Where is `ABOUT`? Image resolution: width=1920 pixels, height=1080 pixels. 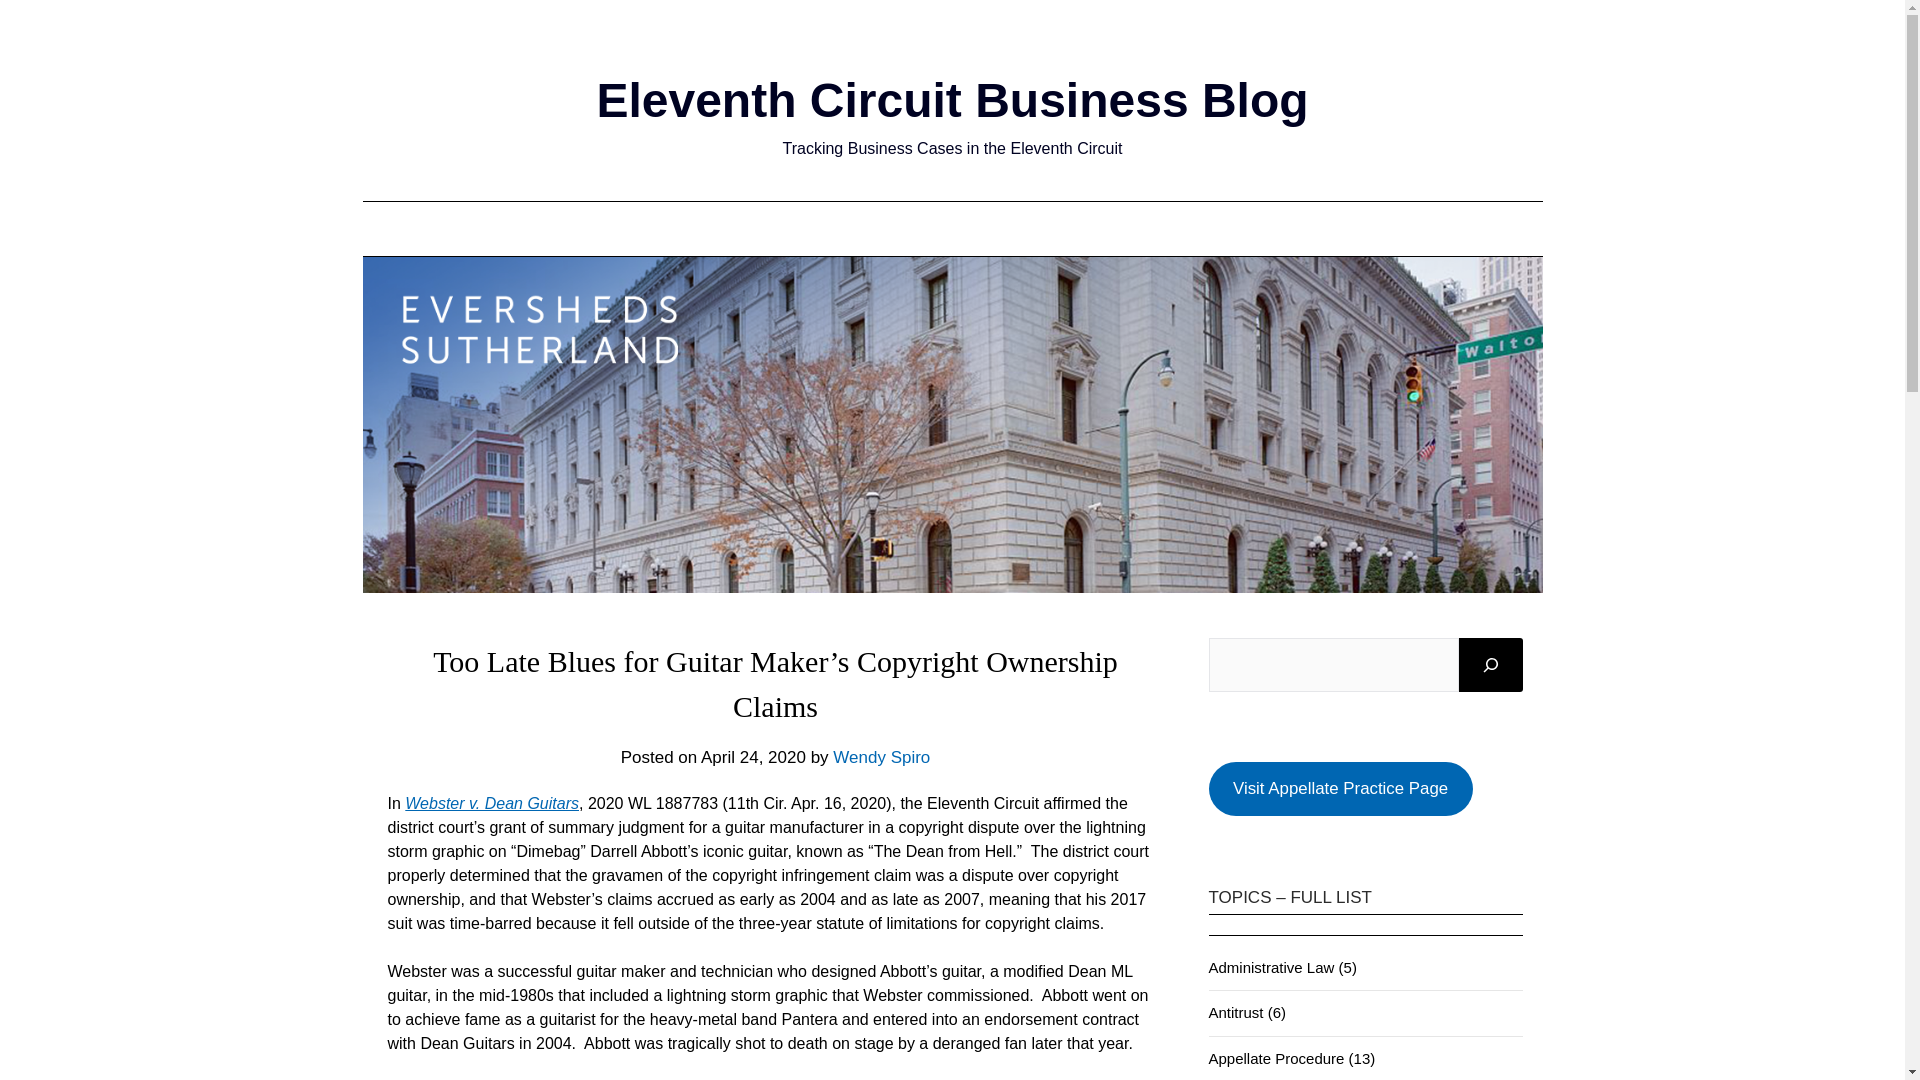 ABOUT is located at coordinates (726, 228).